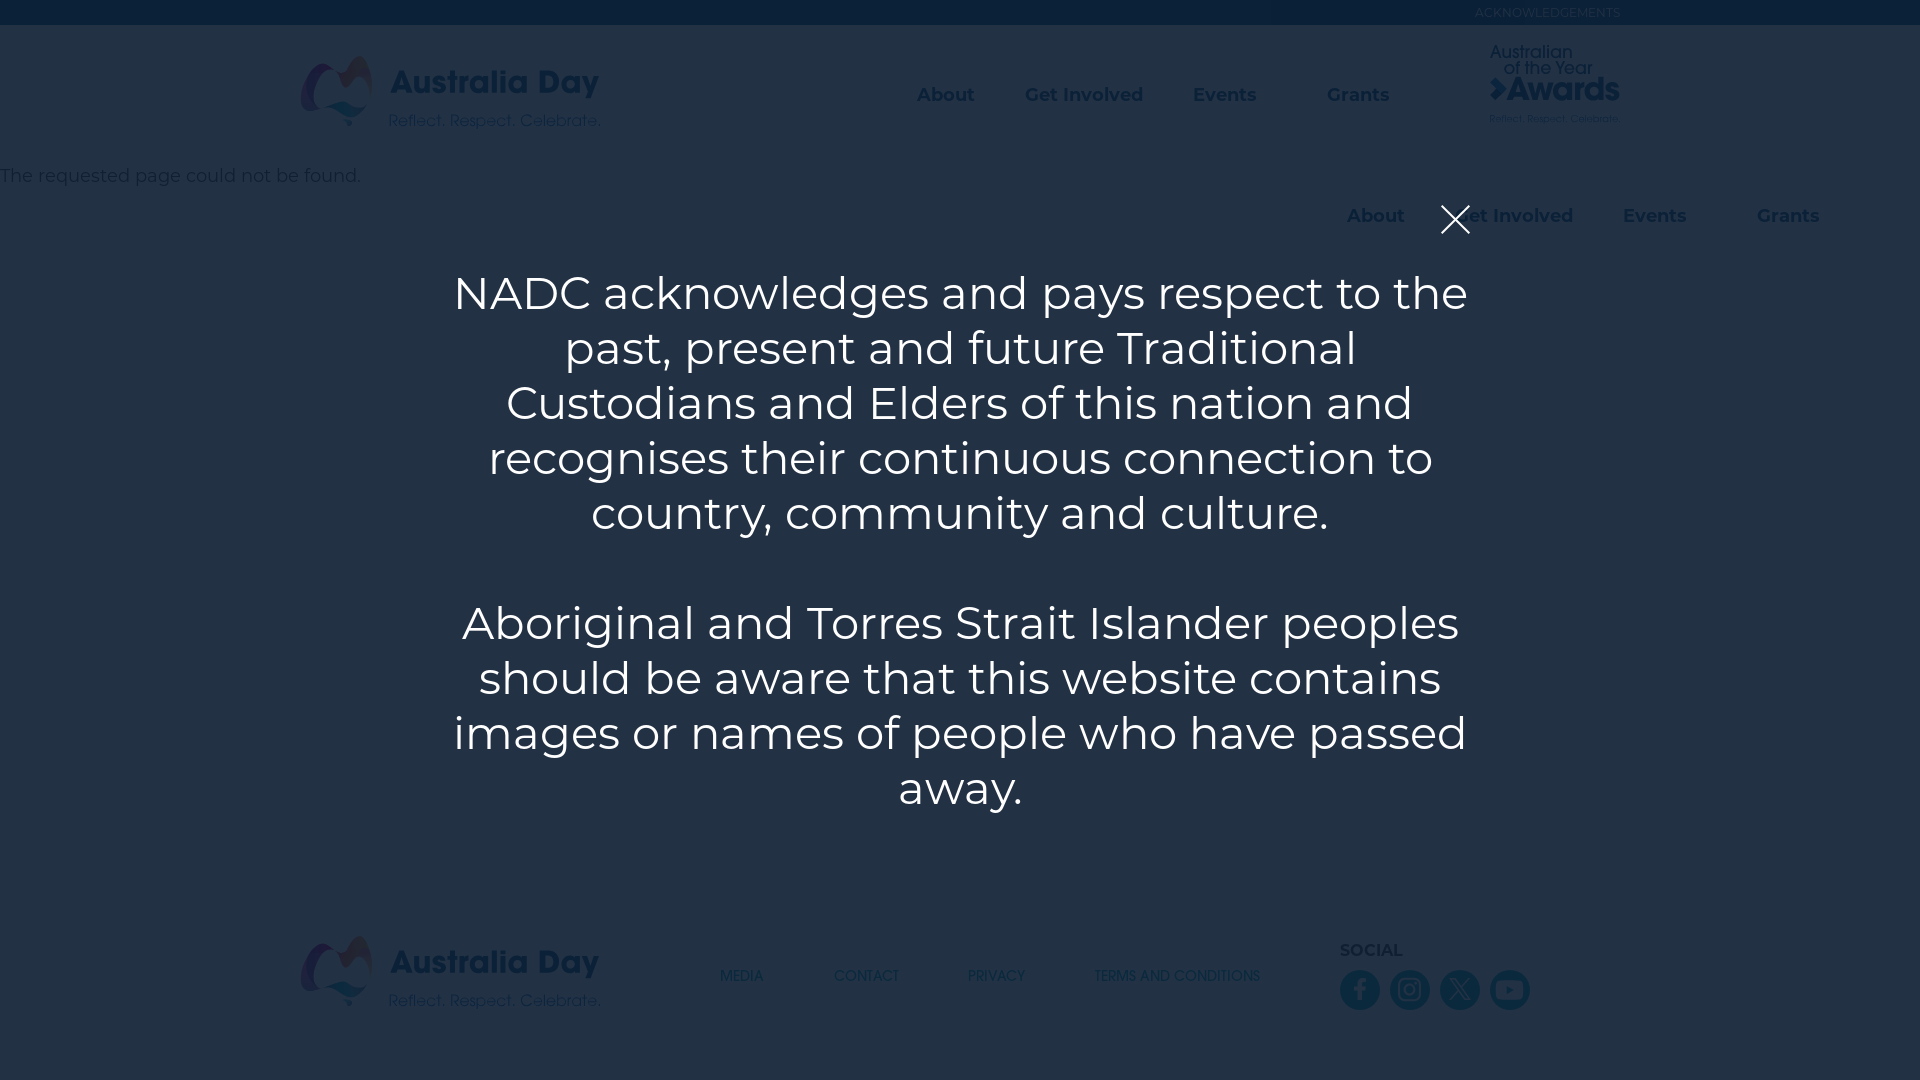  What do you see at coordinates (450, 95) in the screenshot?
I see `Australia Day` at bounding box center [450, 95].